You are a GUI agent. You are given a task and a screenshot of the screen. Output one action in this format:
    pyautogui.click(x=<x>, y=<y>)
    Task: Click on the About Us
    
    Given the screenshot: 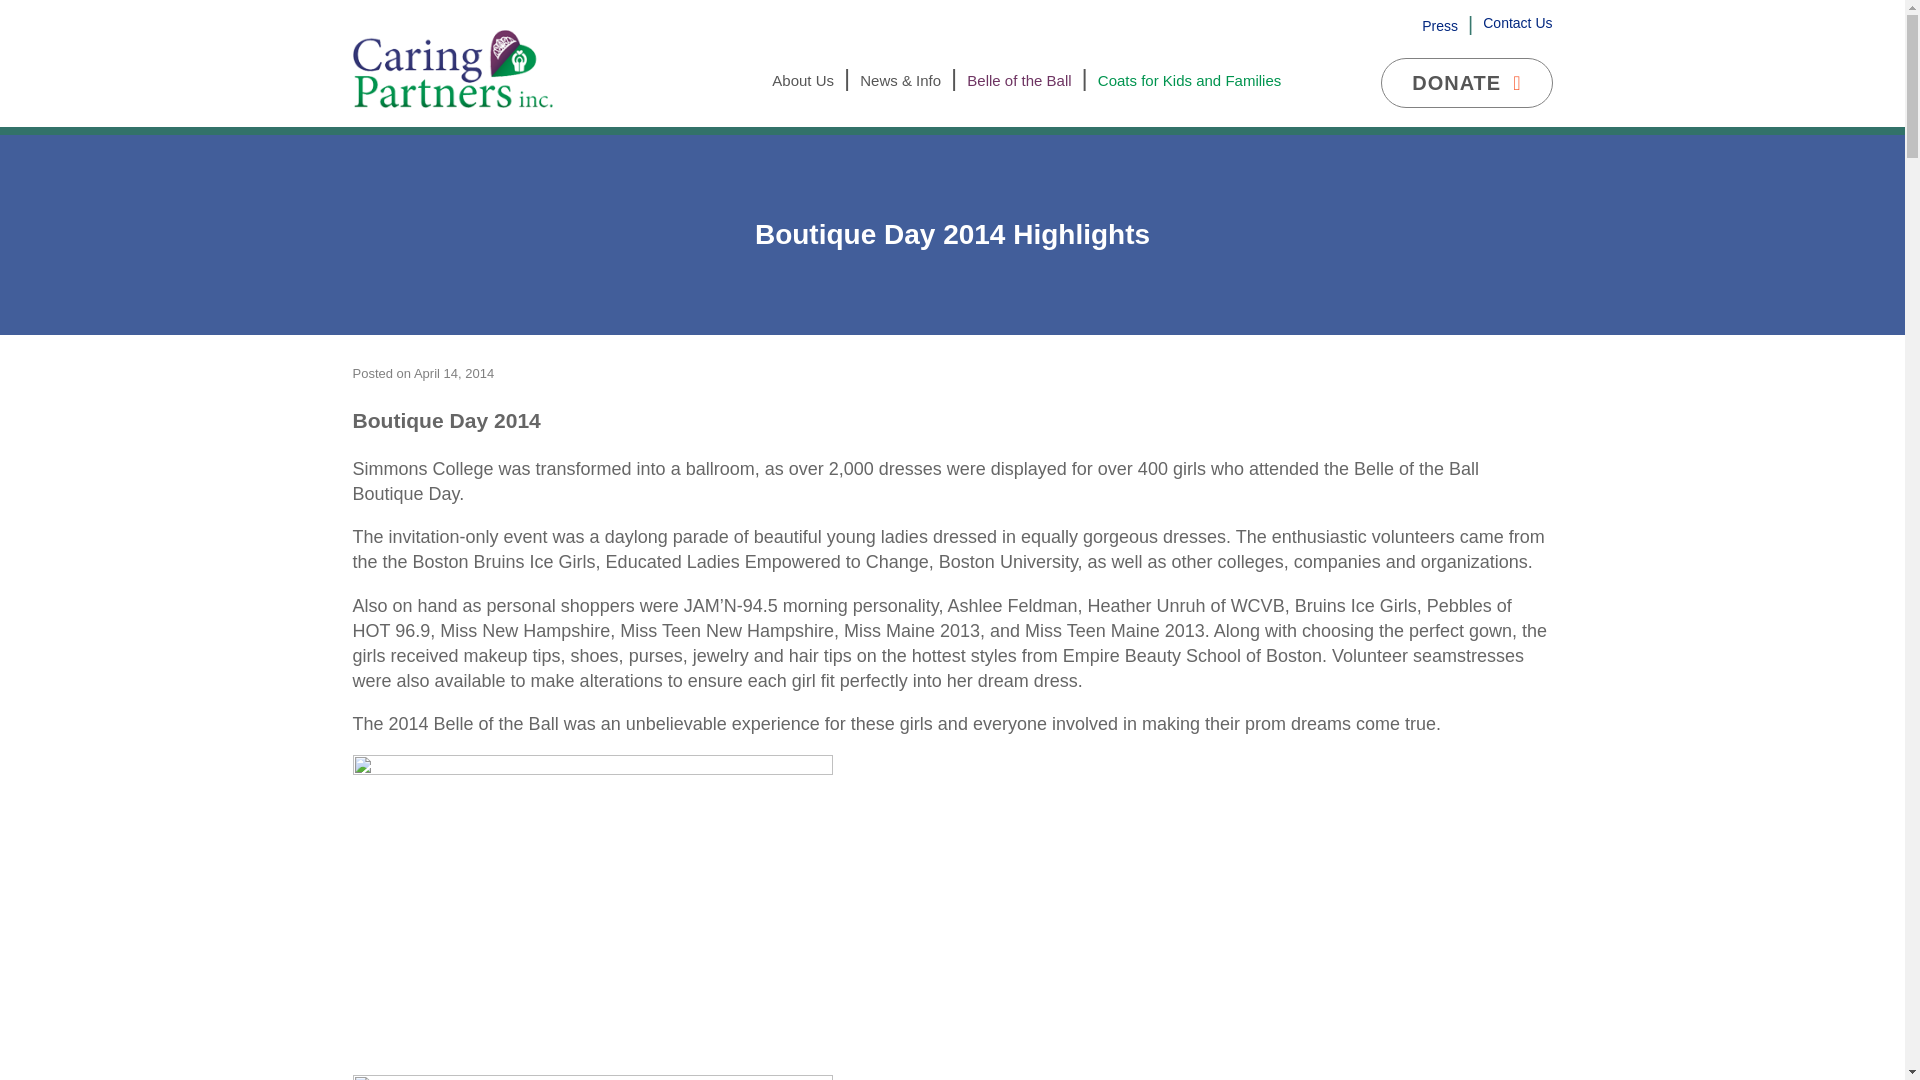 What is the action you would take?
    pyautogui.click(x=802, y=80)
    